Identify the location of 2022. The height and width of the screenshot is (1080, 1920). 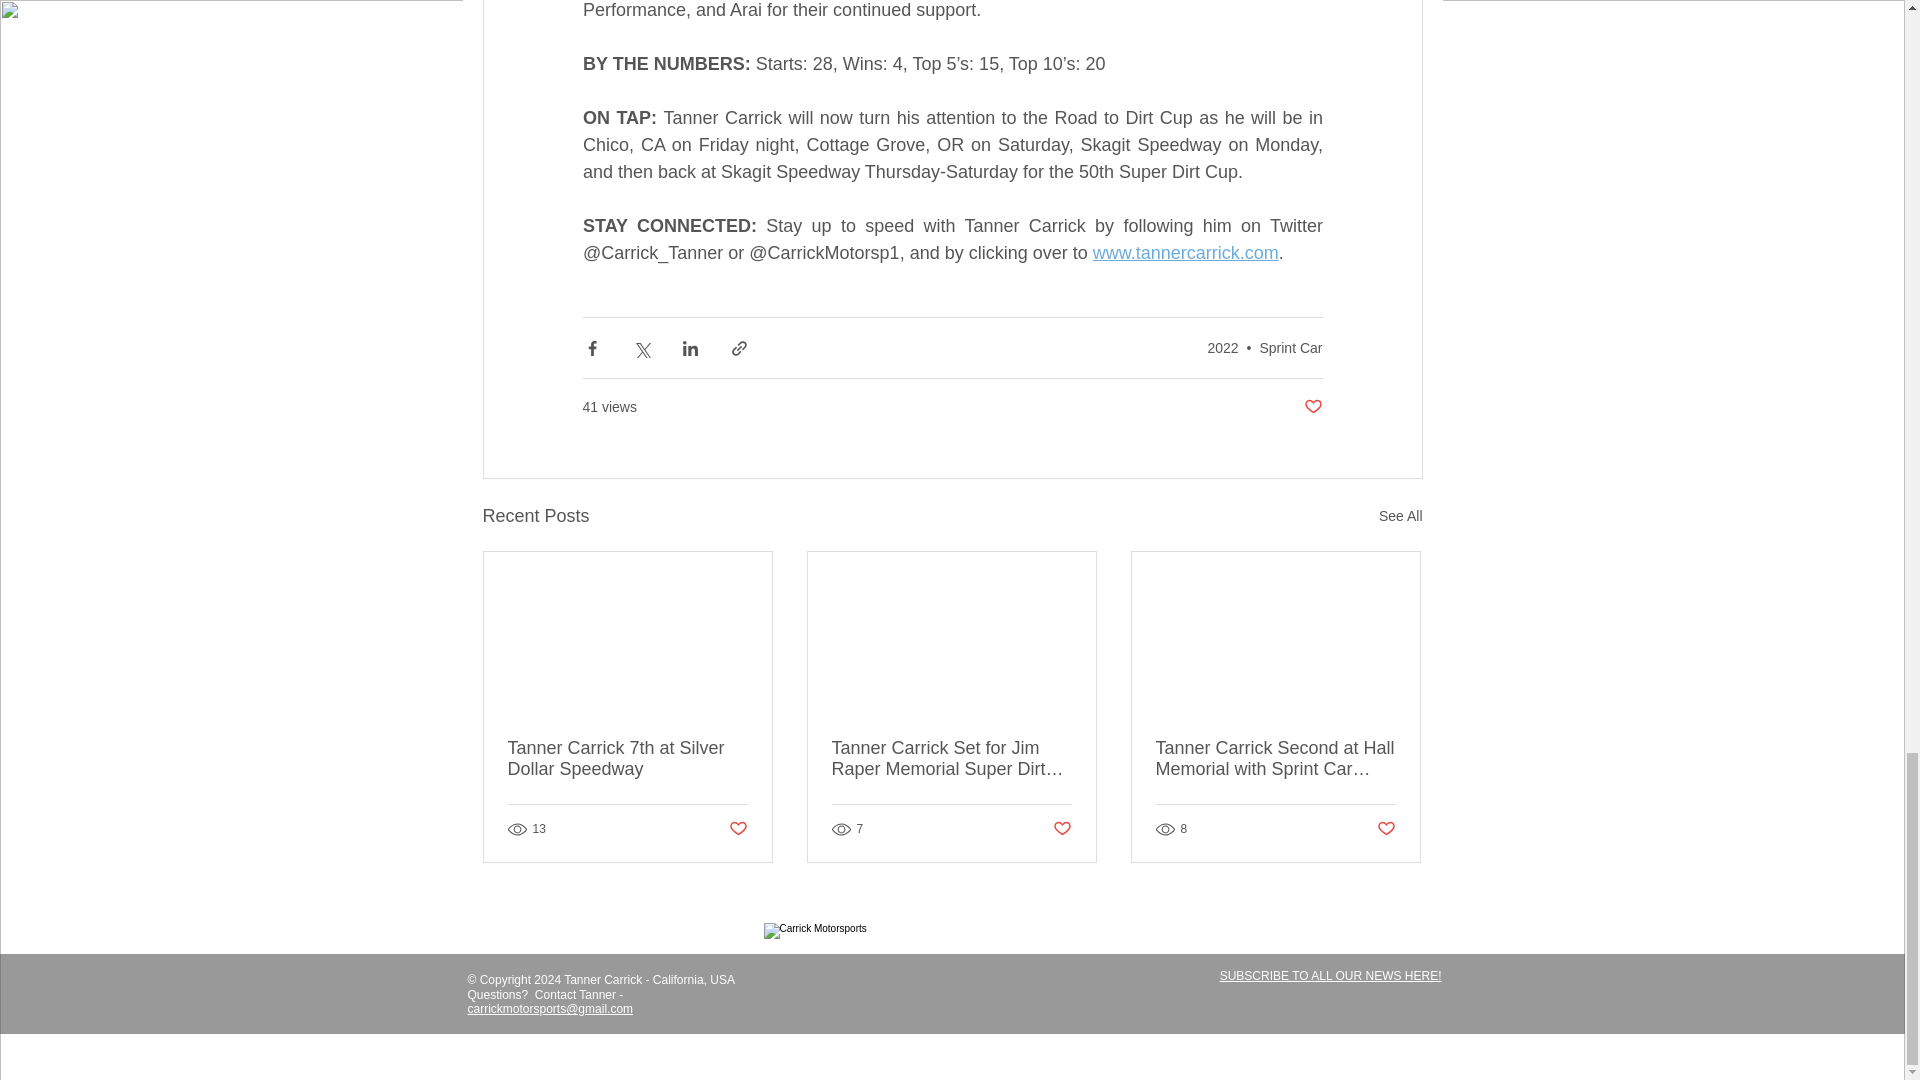
(1222, 348).